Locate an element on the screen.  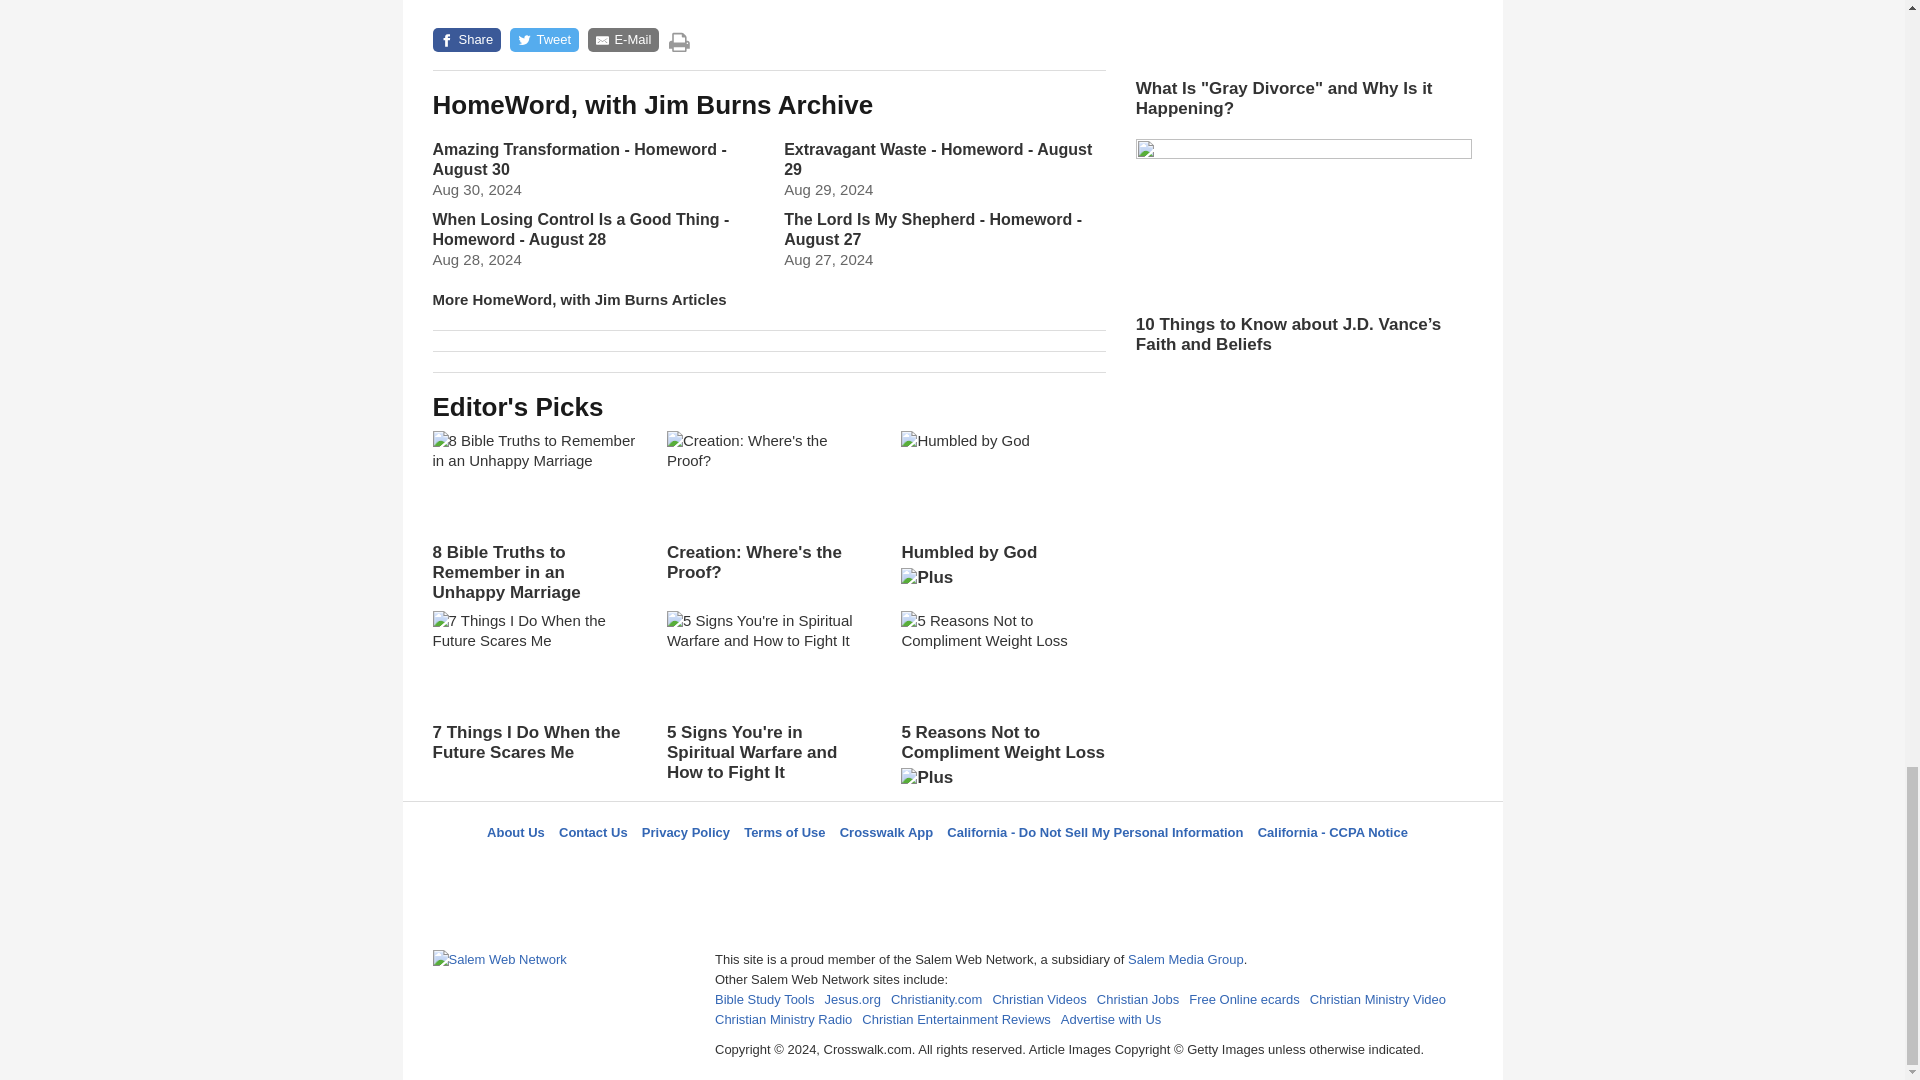
Facebook is located at coordinates (851, 868).